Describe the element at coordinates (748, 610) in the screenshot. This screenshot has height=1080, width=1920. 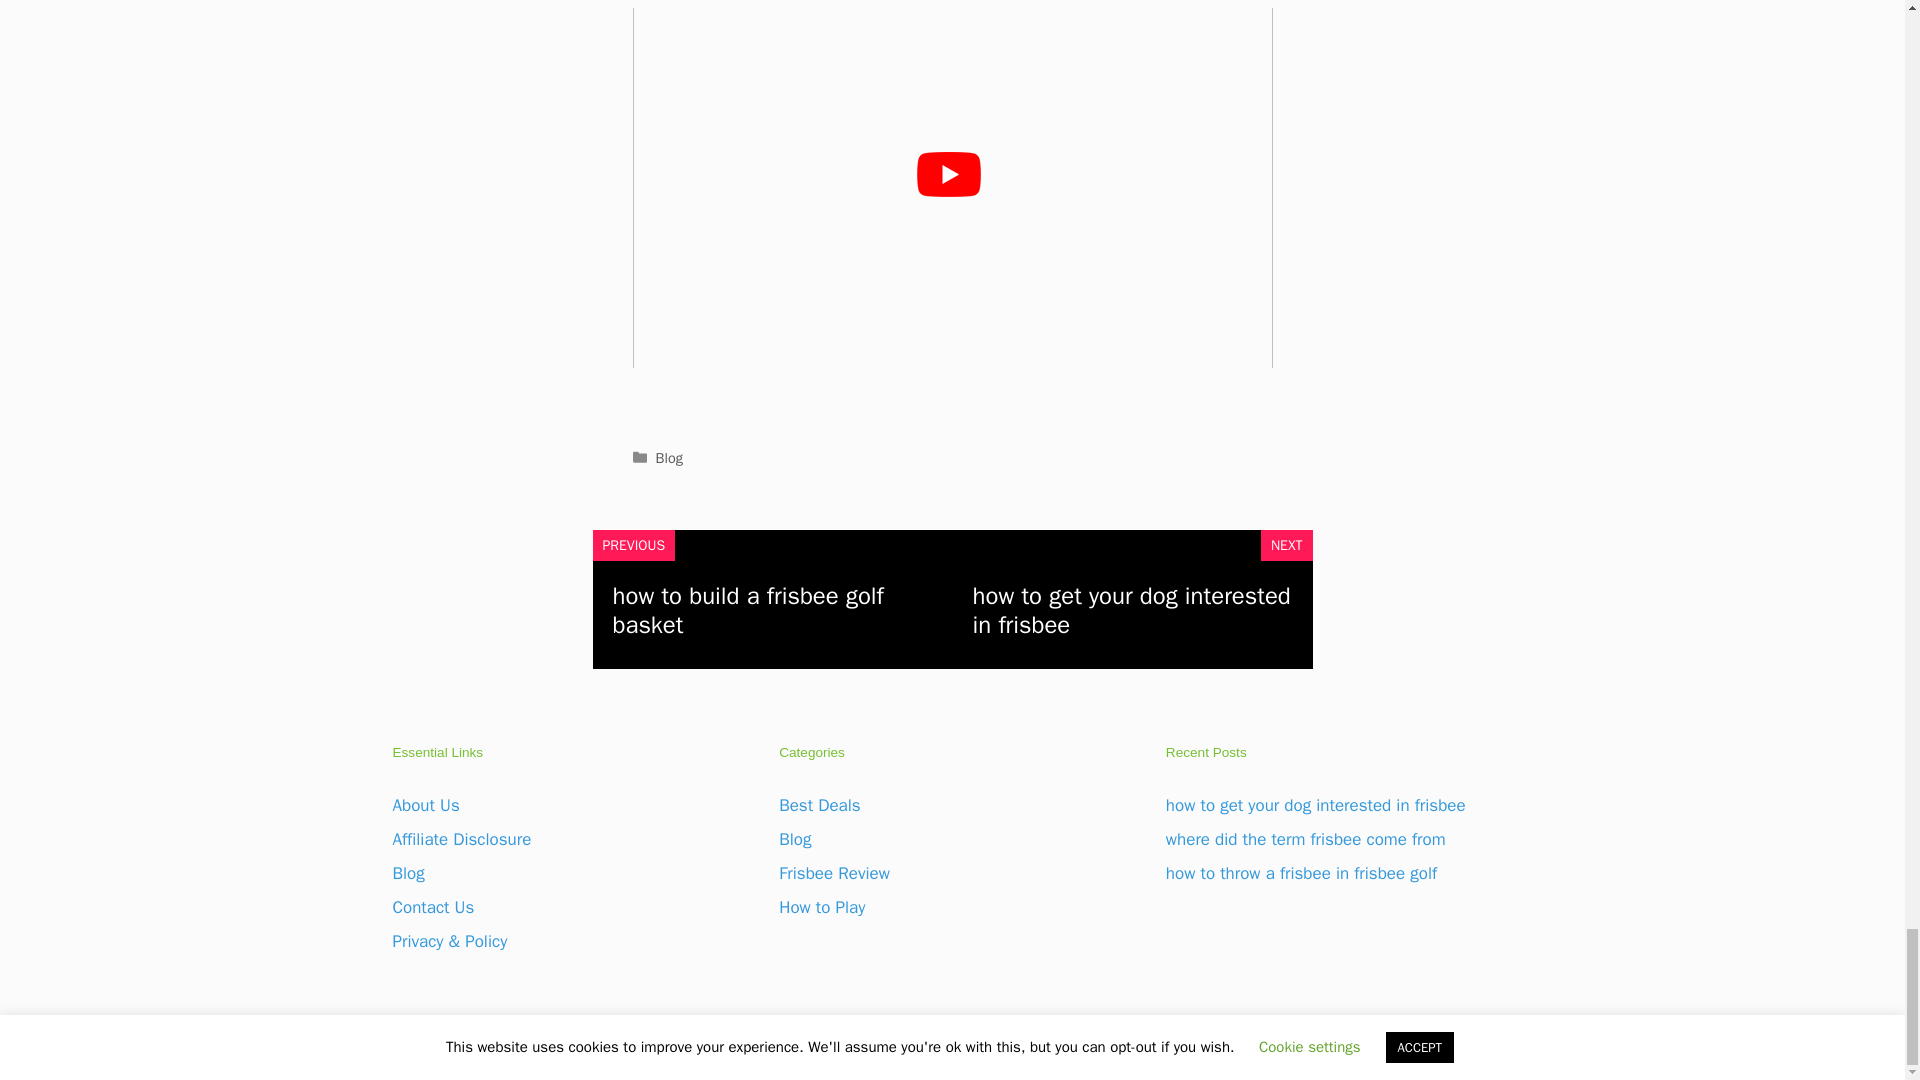
I see `how to build a frisbee golf basket` at that location.